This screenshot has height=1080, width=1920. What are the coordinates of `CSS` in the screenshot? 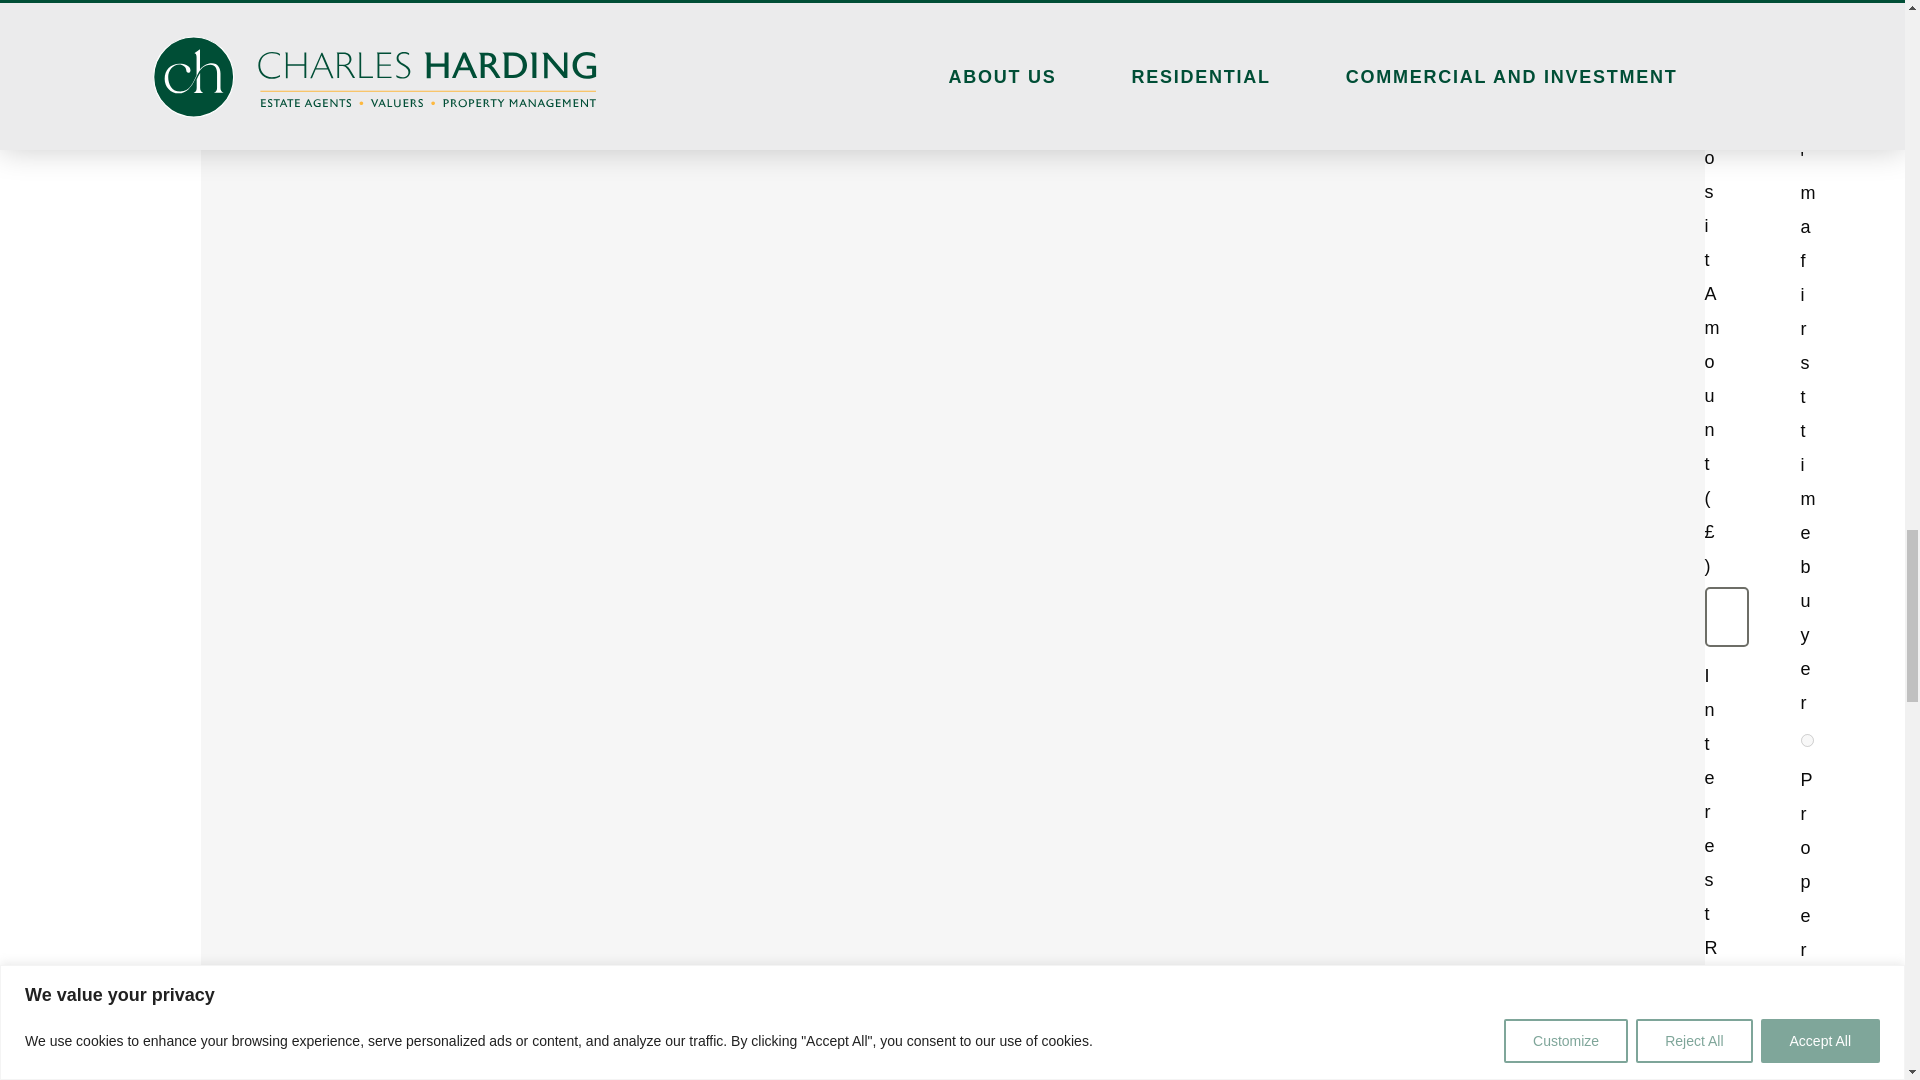 It's located at (1806, 740).